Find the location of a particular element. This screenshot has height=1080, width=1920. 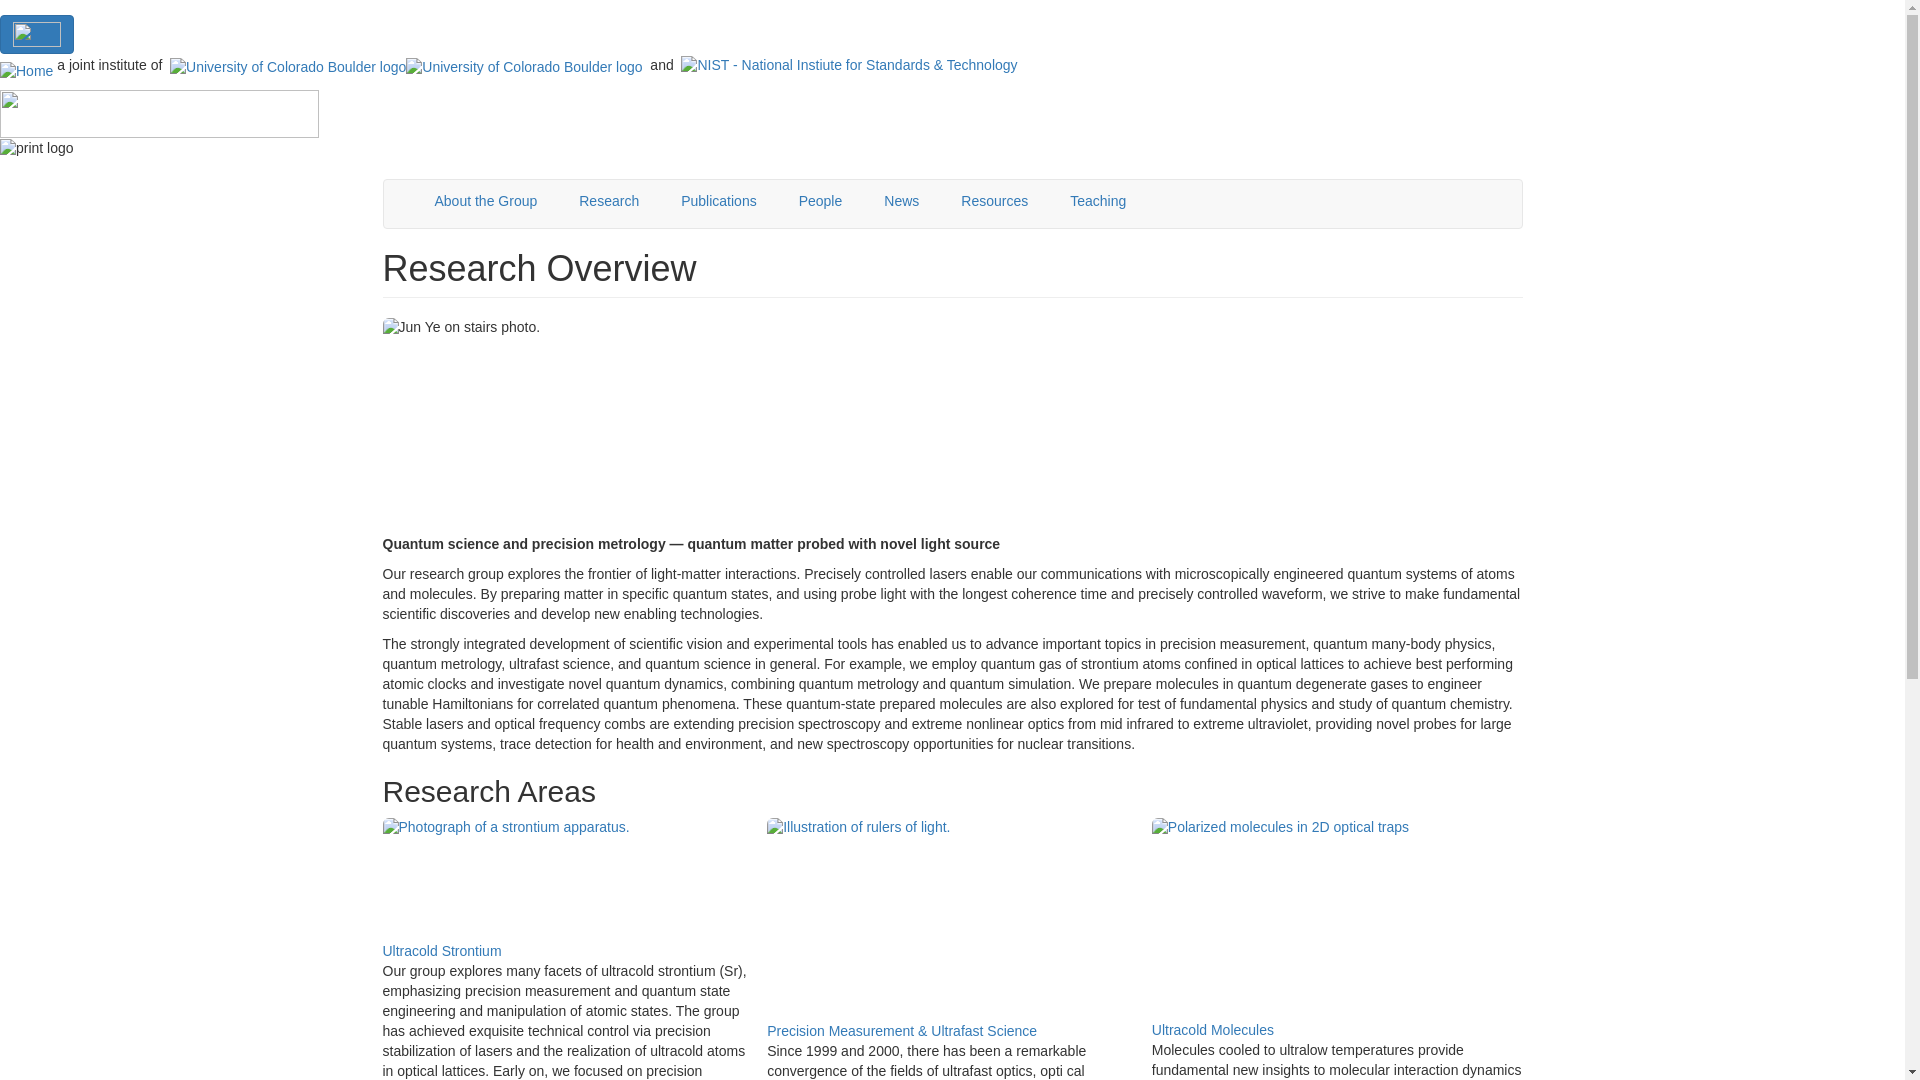

Research is located at coordinates (609, 201).